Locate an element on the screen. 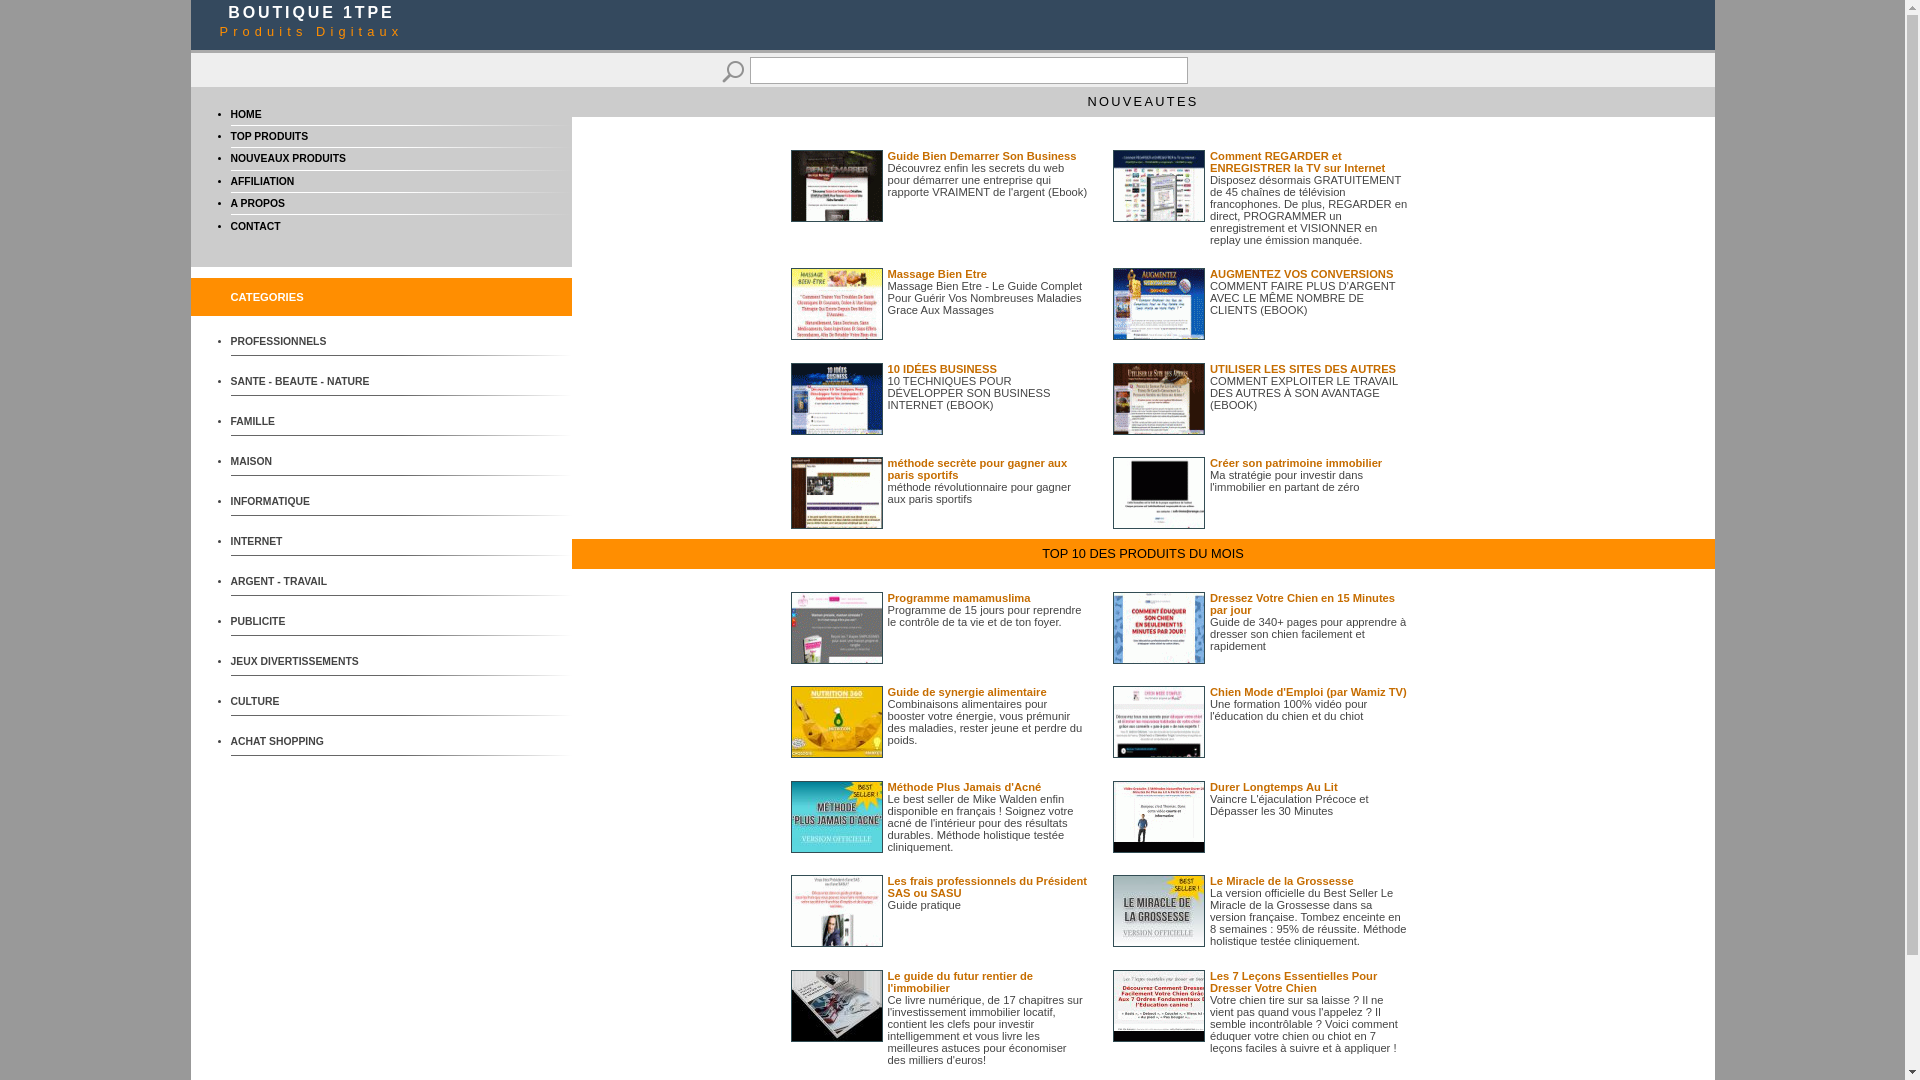 Image resolution: width=1920 pixels, height=1080 pixels. Le guide du futur rentier de l'immobilier is located at coordinates (960, 982).